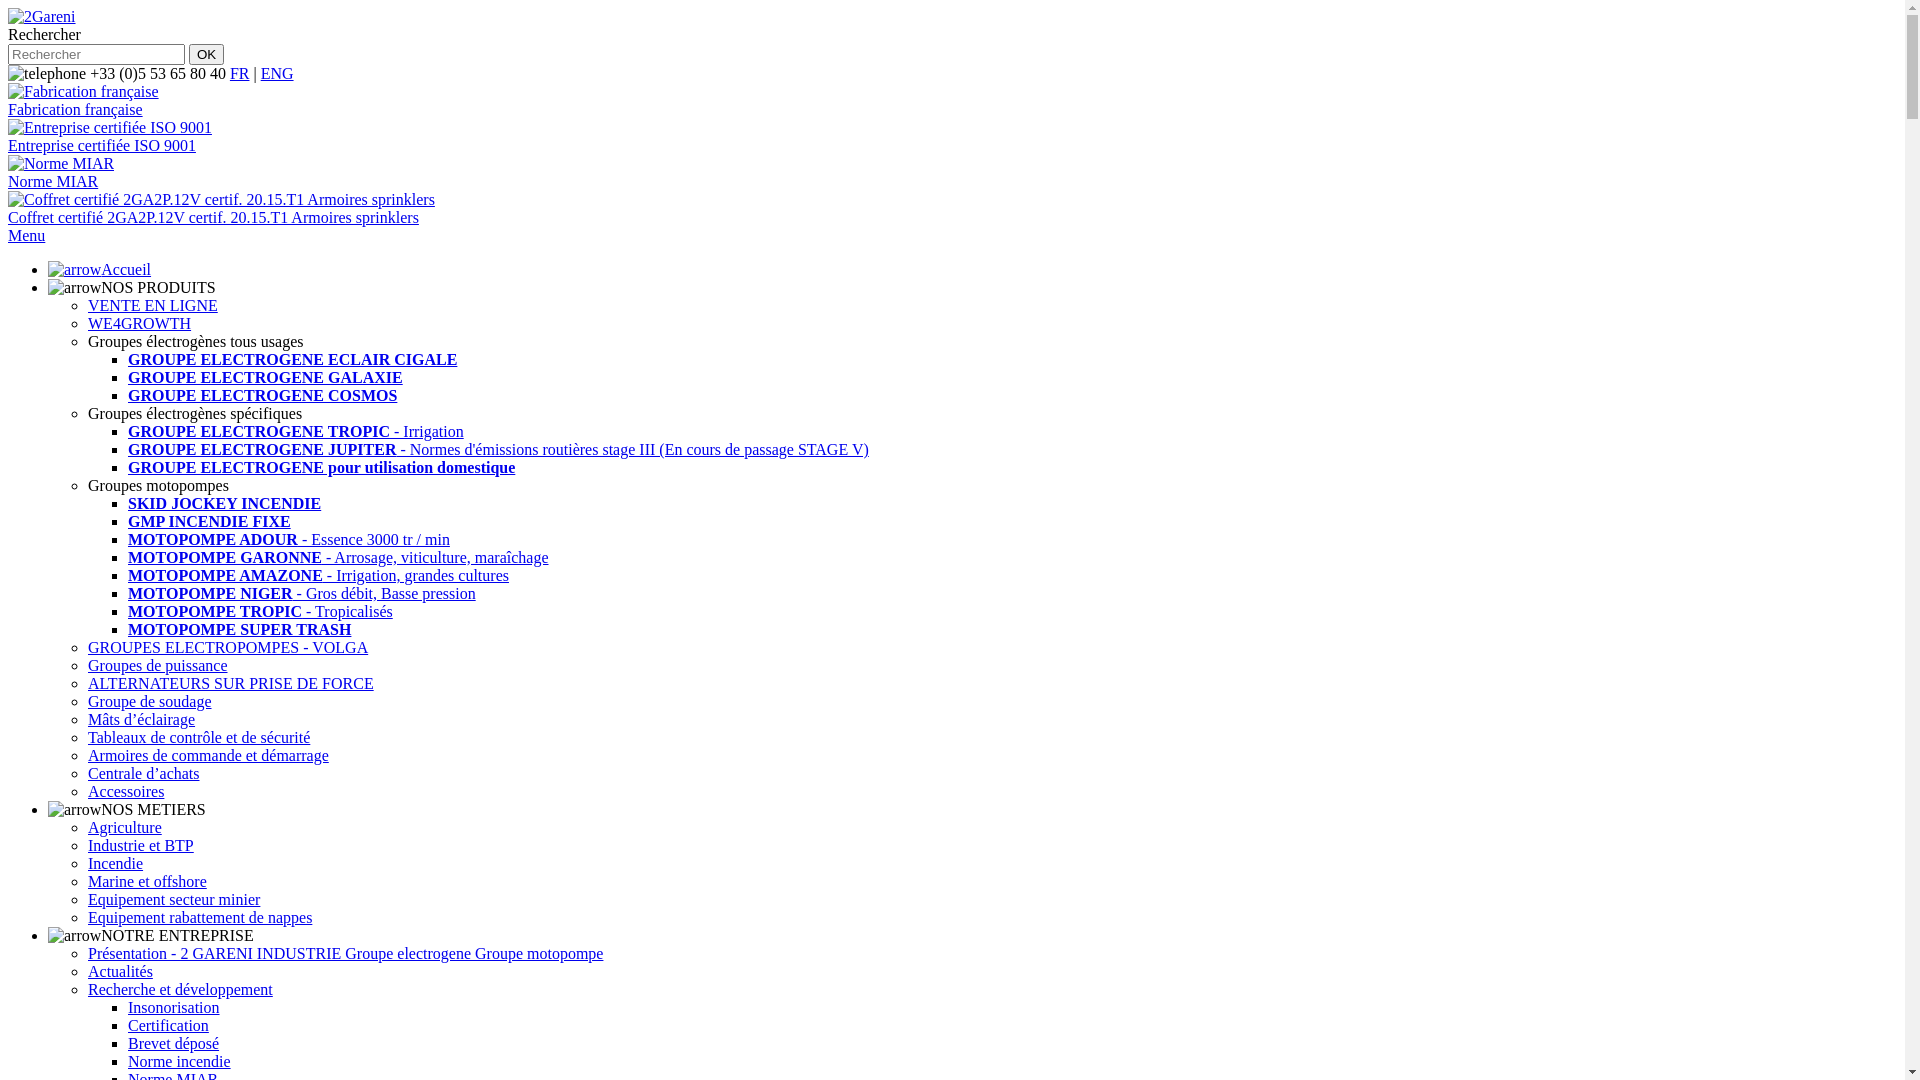 This screenshot has height=1080, width=1920. Describe the element at coordinates (100, 270) in the screenshot. I see `Accueil` at that location.